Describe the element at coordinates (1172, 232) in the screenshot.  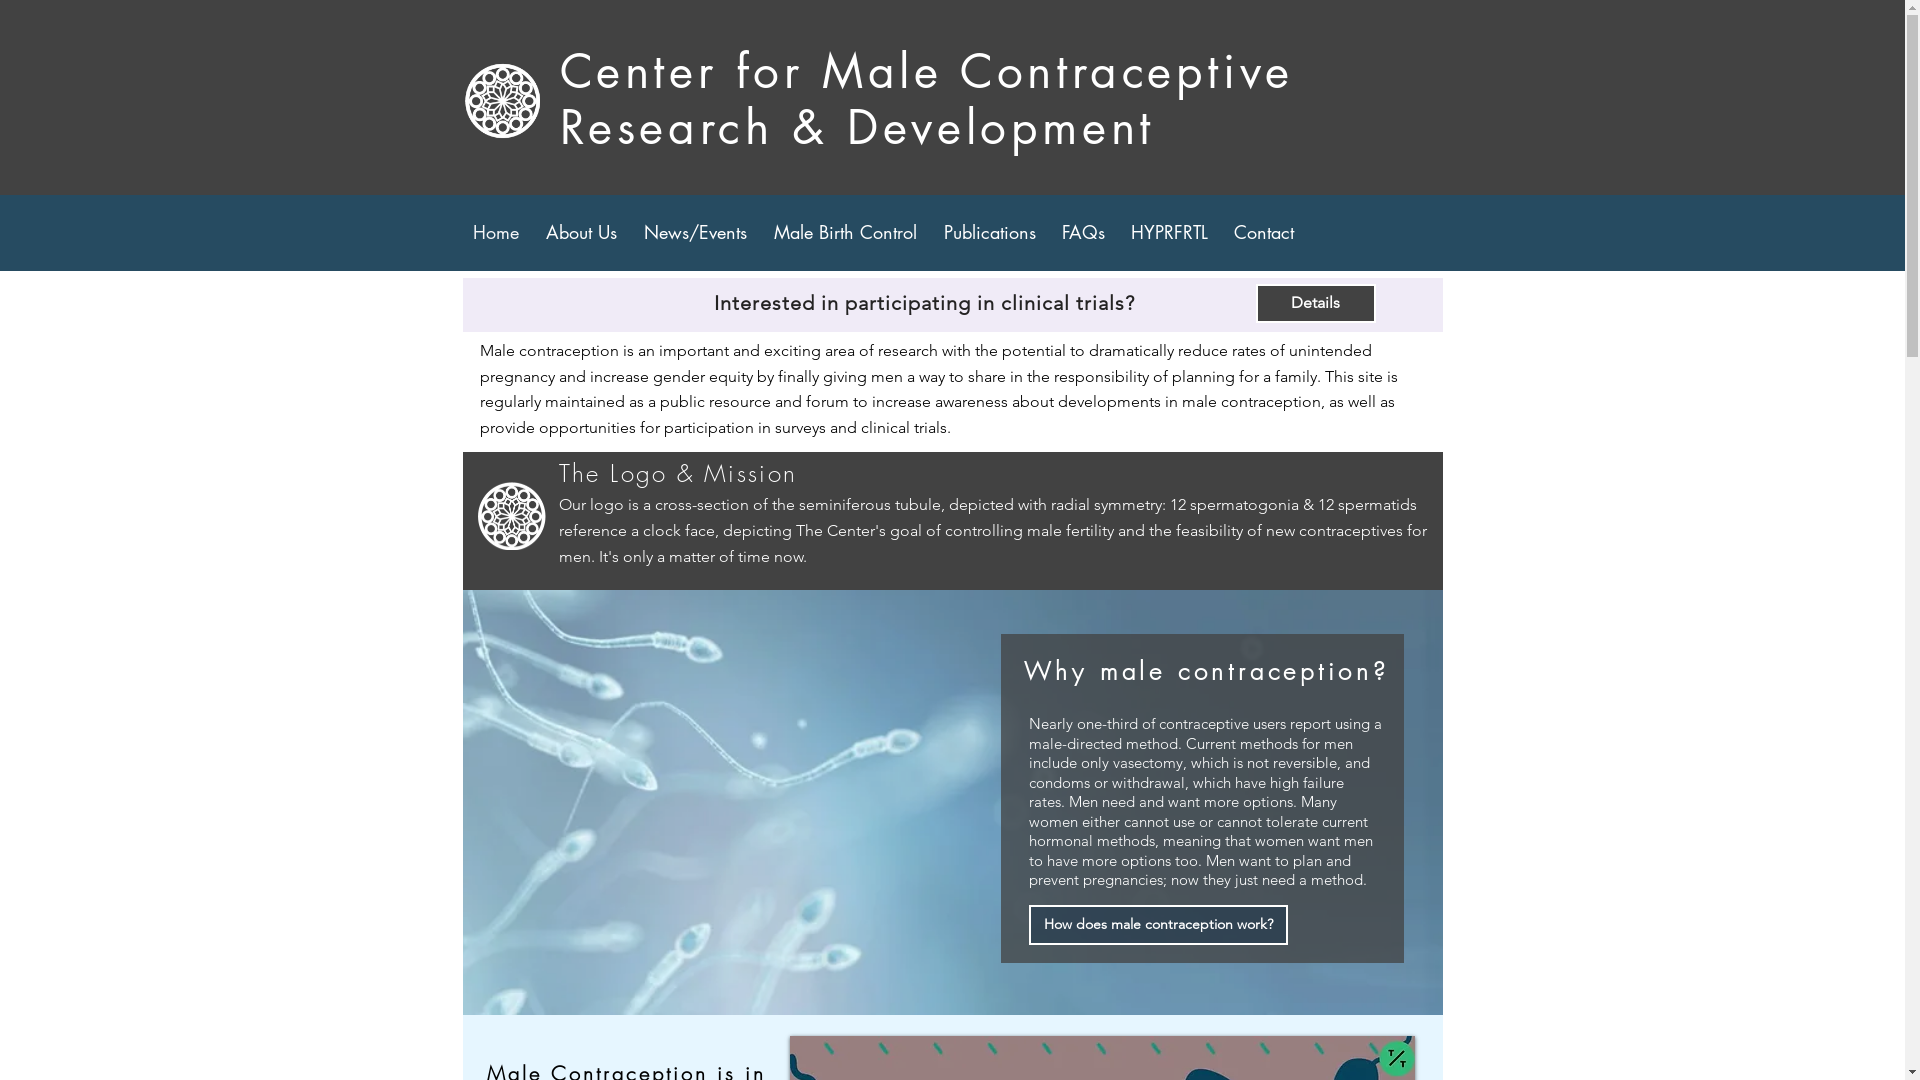
I see `HYPRFRTL` at that location.